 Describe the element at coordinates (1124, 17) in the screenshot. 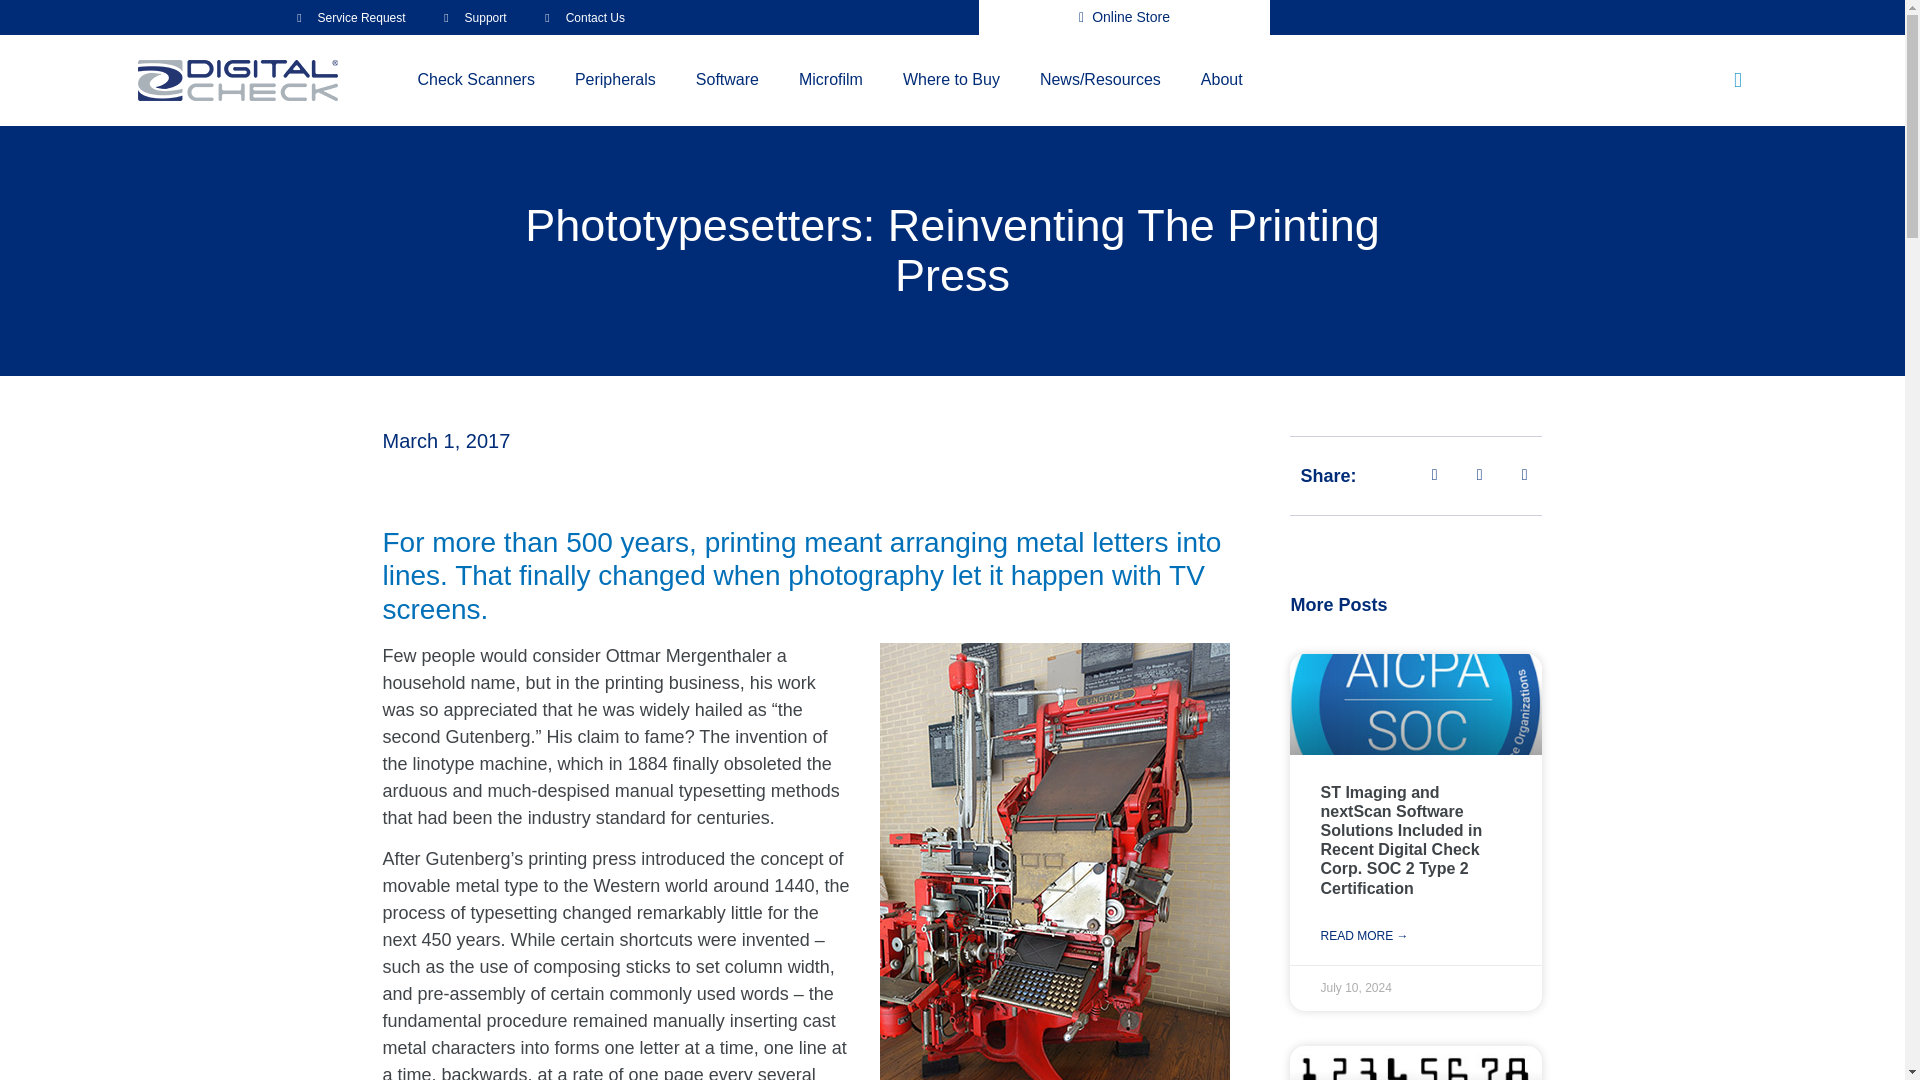

I see `Online Store` at that location.